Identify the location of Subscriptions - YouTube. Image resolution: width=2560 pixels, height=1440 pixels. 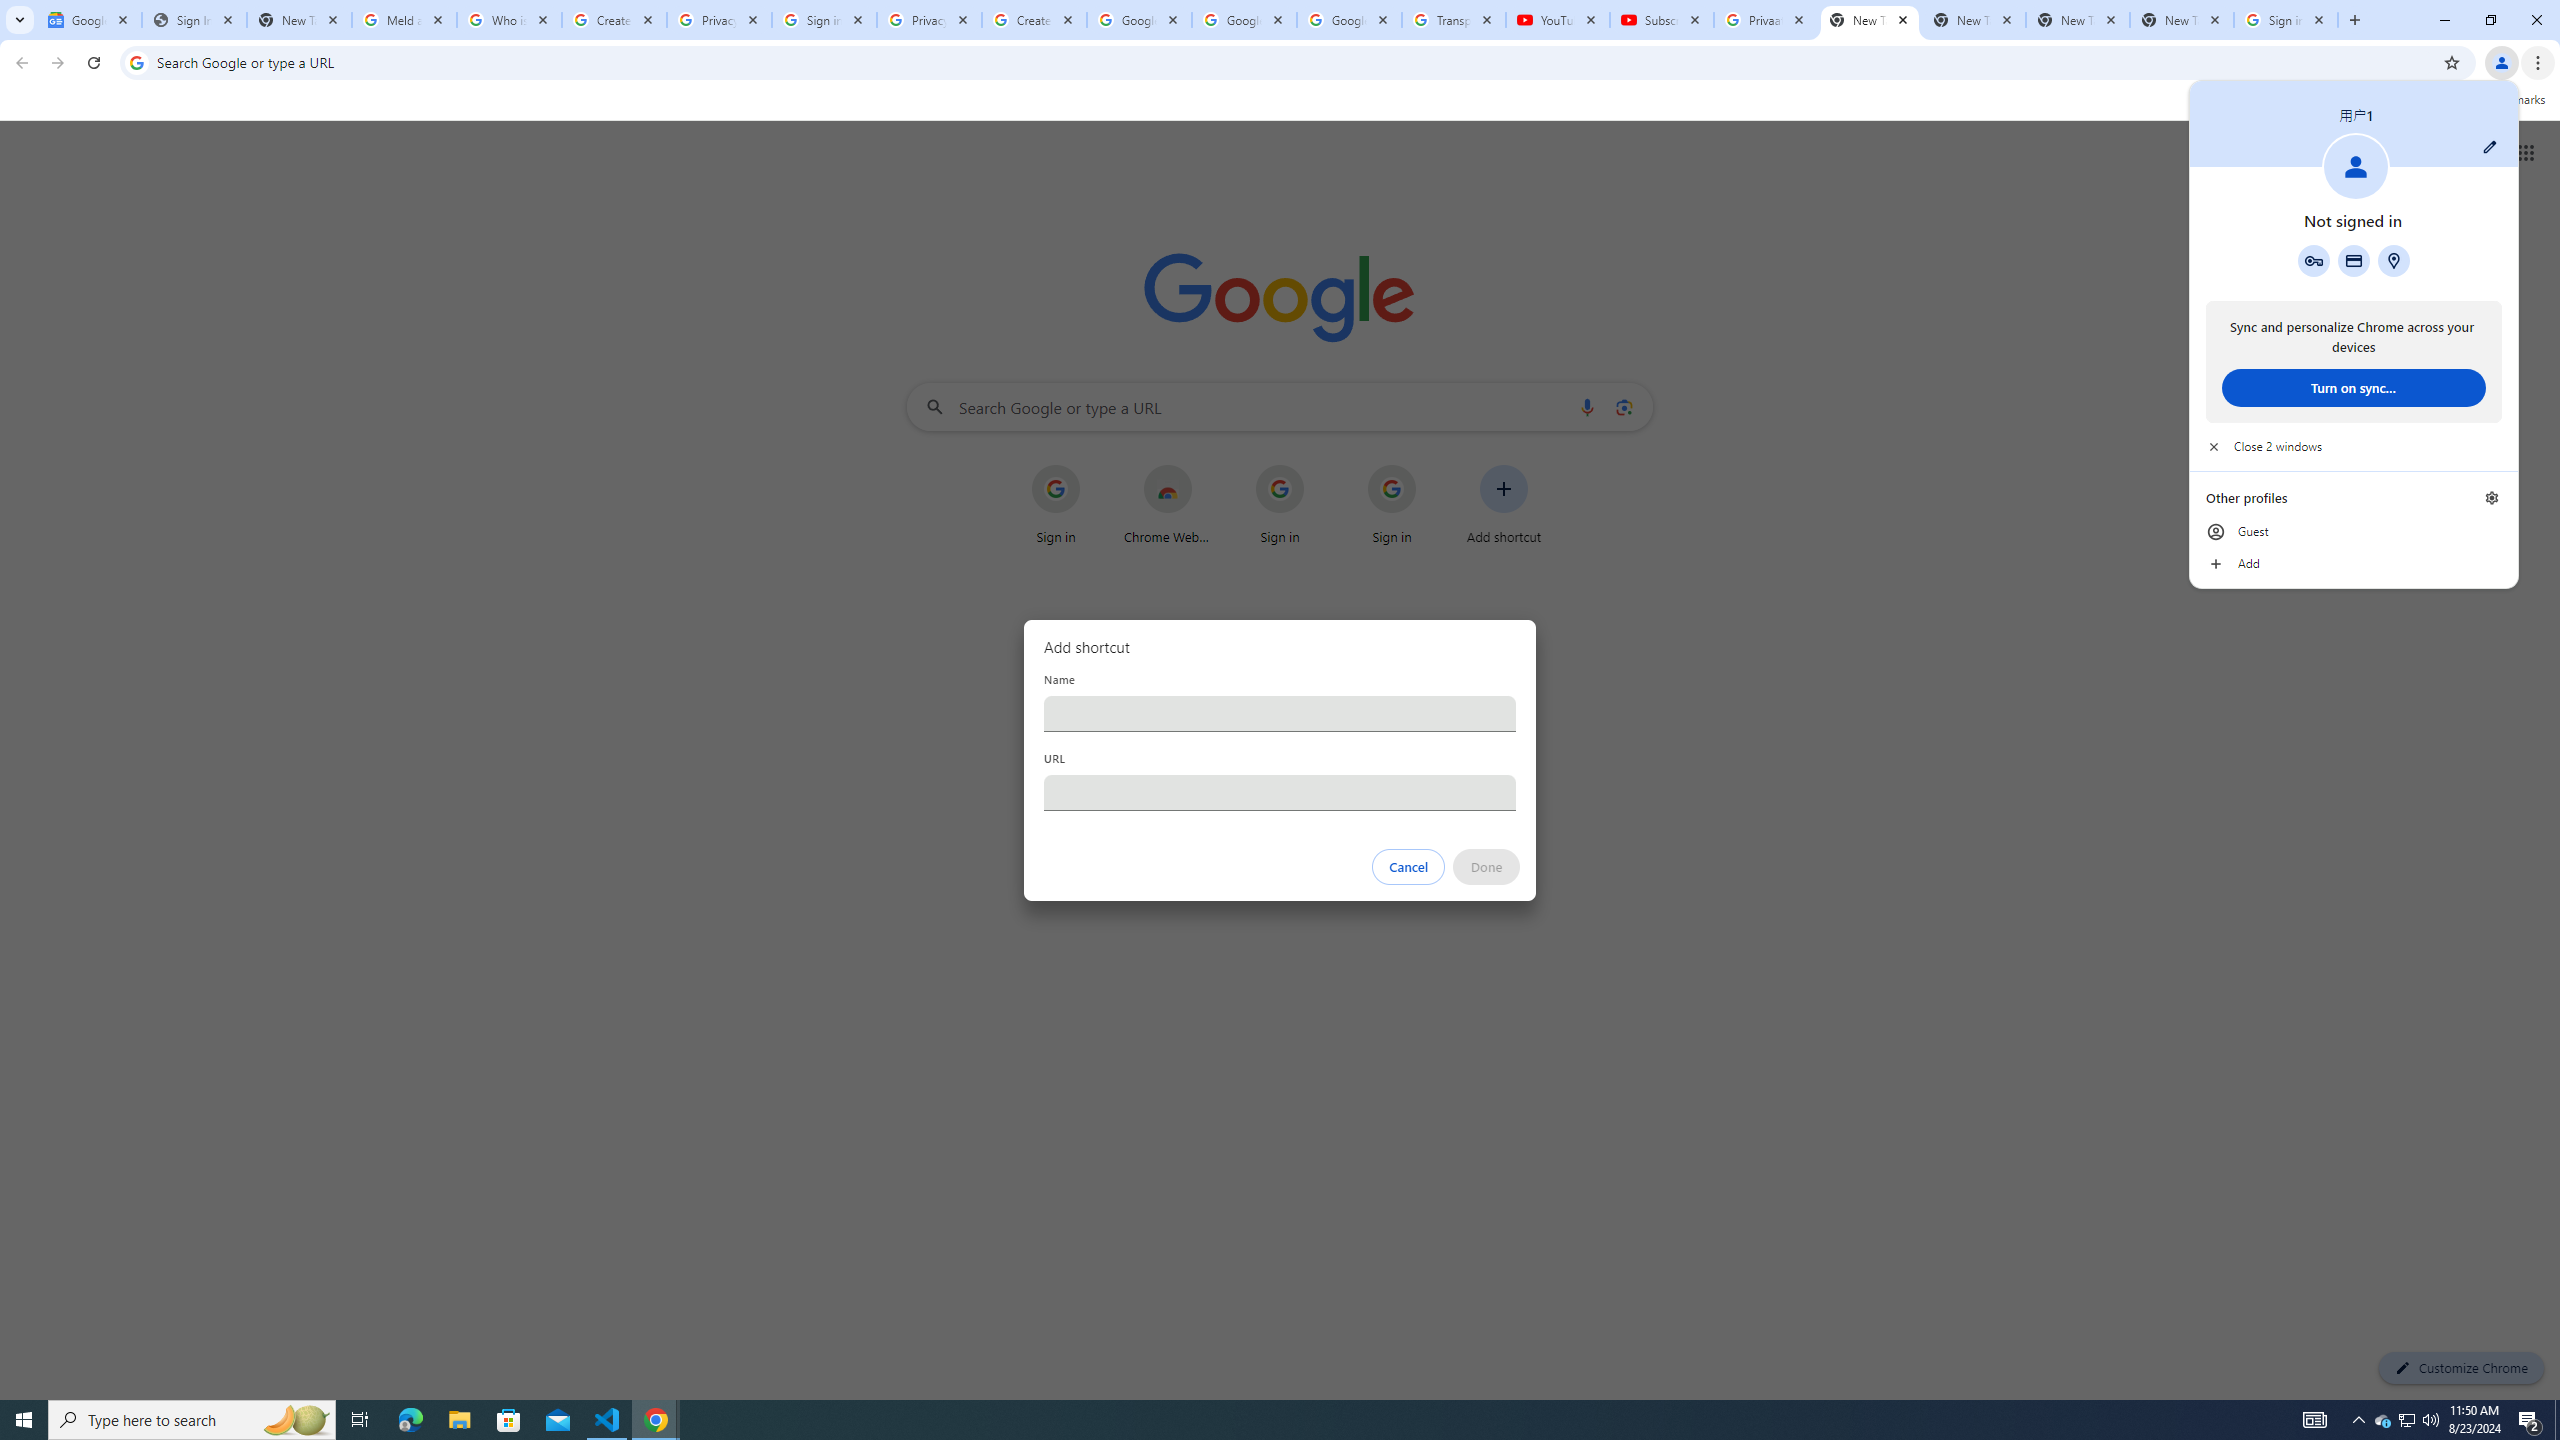
(1661, 20).